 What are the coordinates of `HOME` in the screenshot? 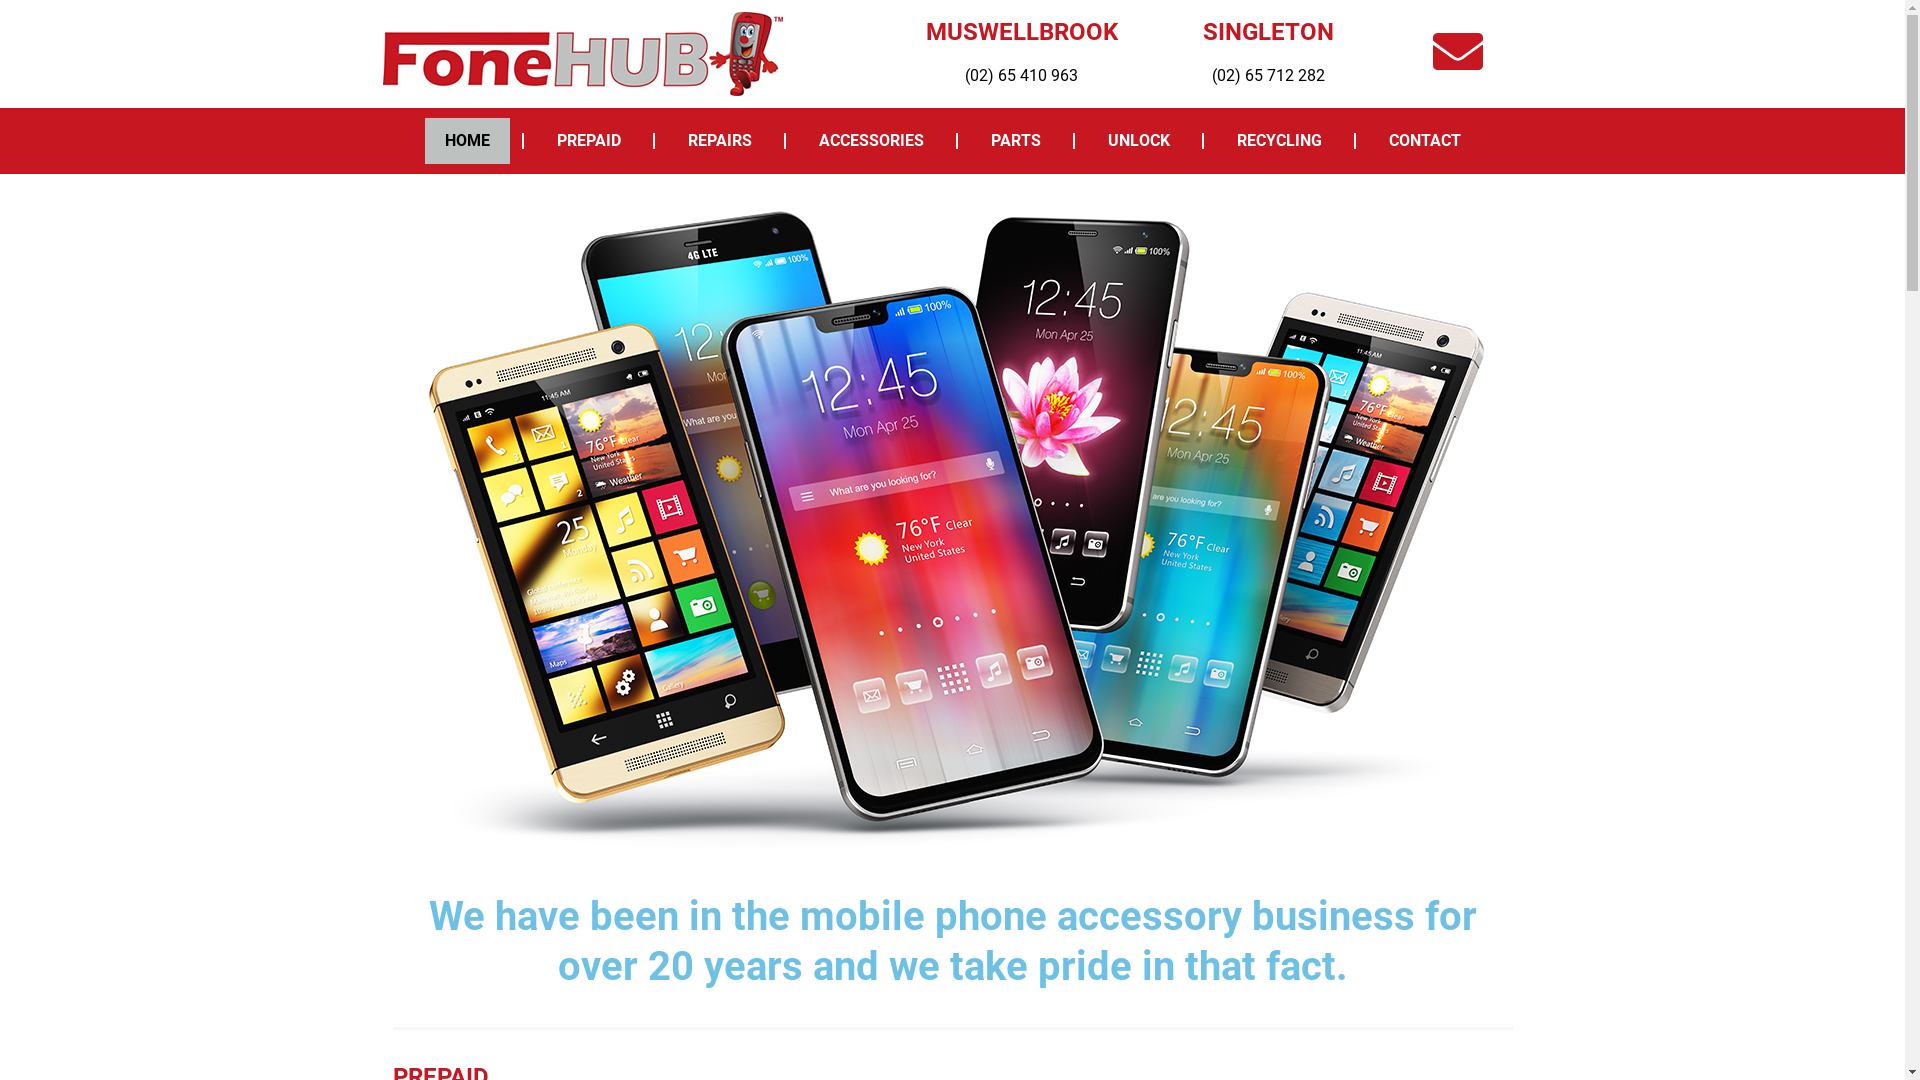 It's located at (466, 141).